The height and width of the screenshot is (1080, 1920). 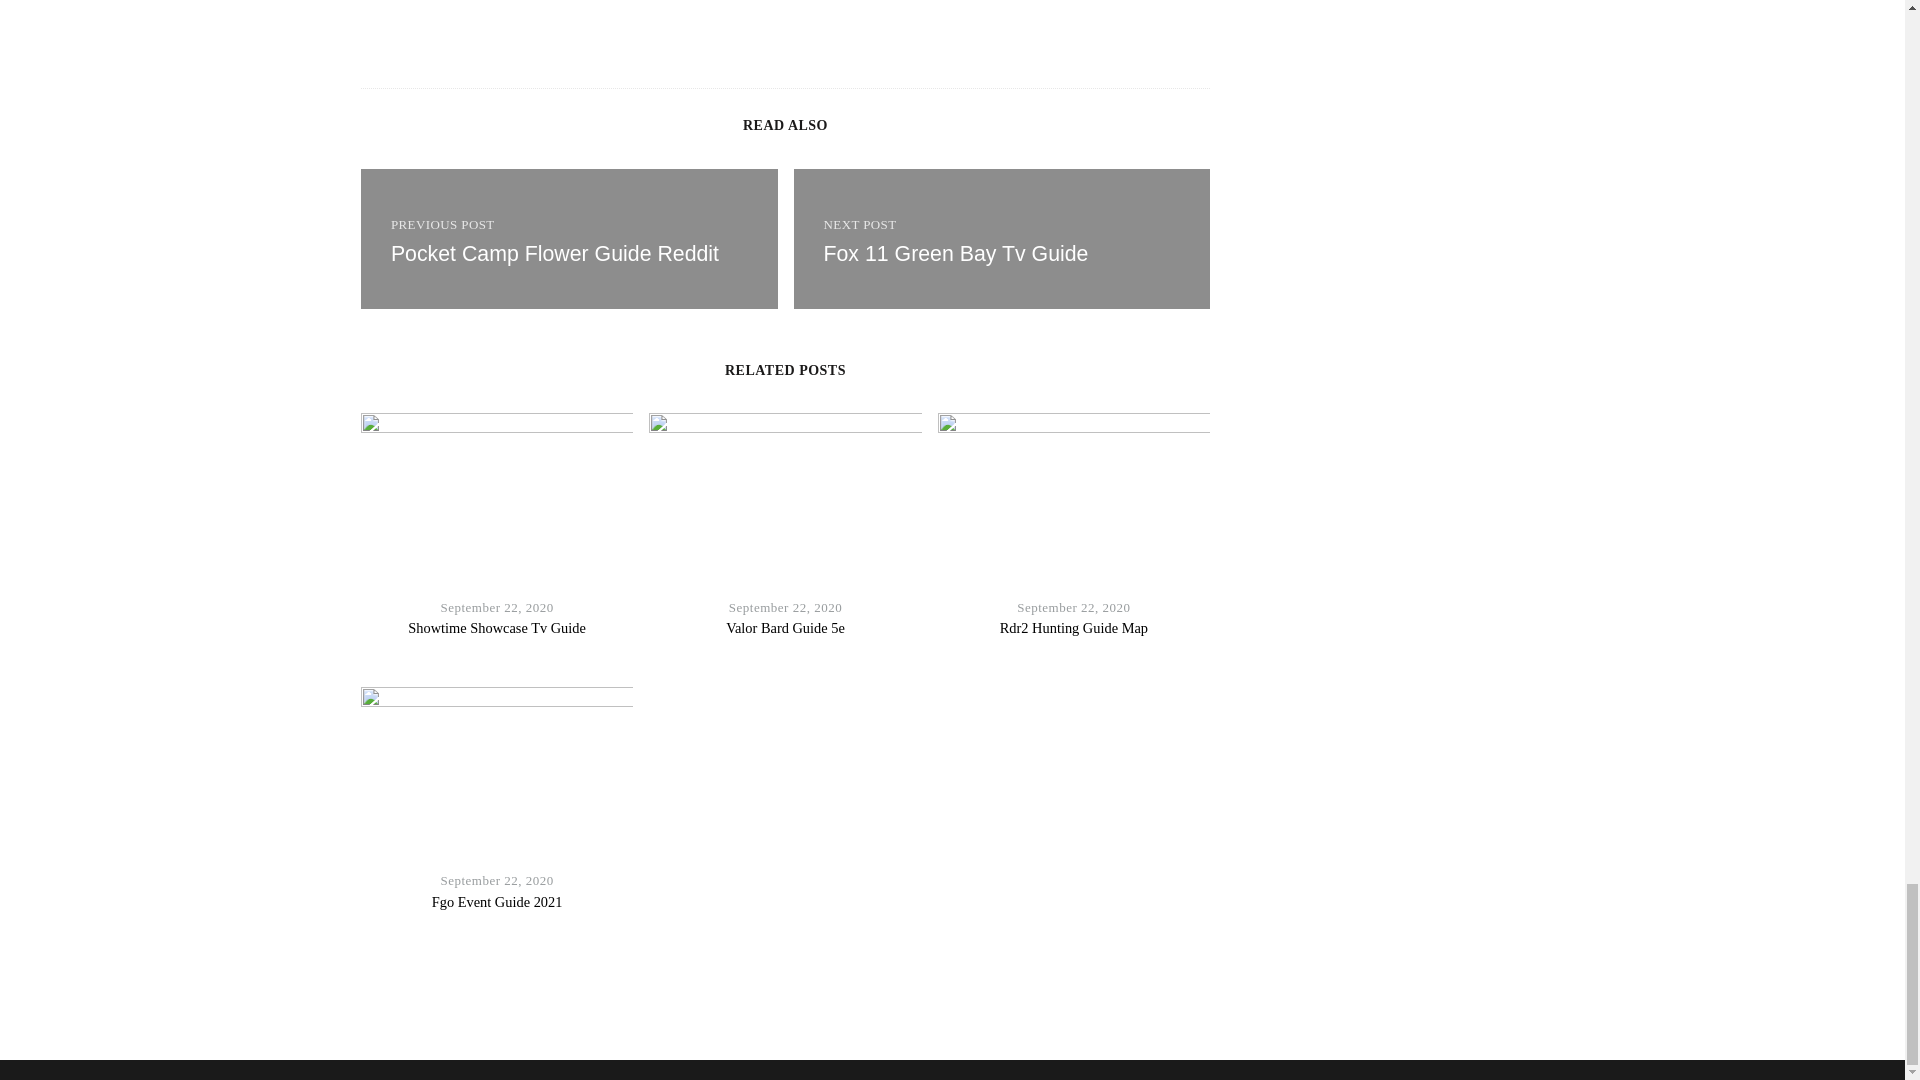 I want to click on Tv Guide Washington Dc Tonight, so click(x=956, y=253).